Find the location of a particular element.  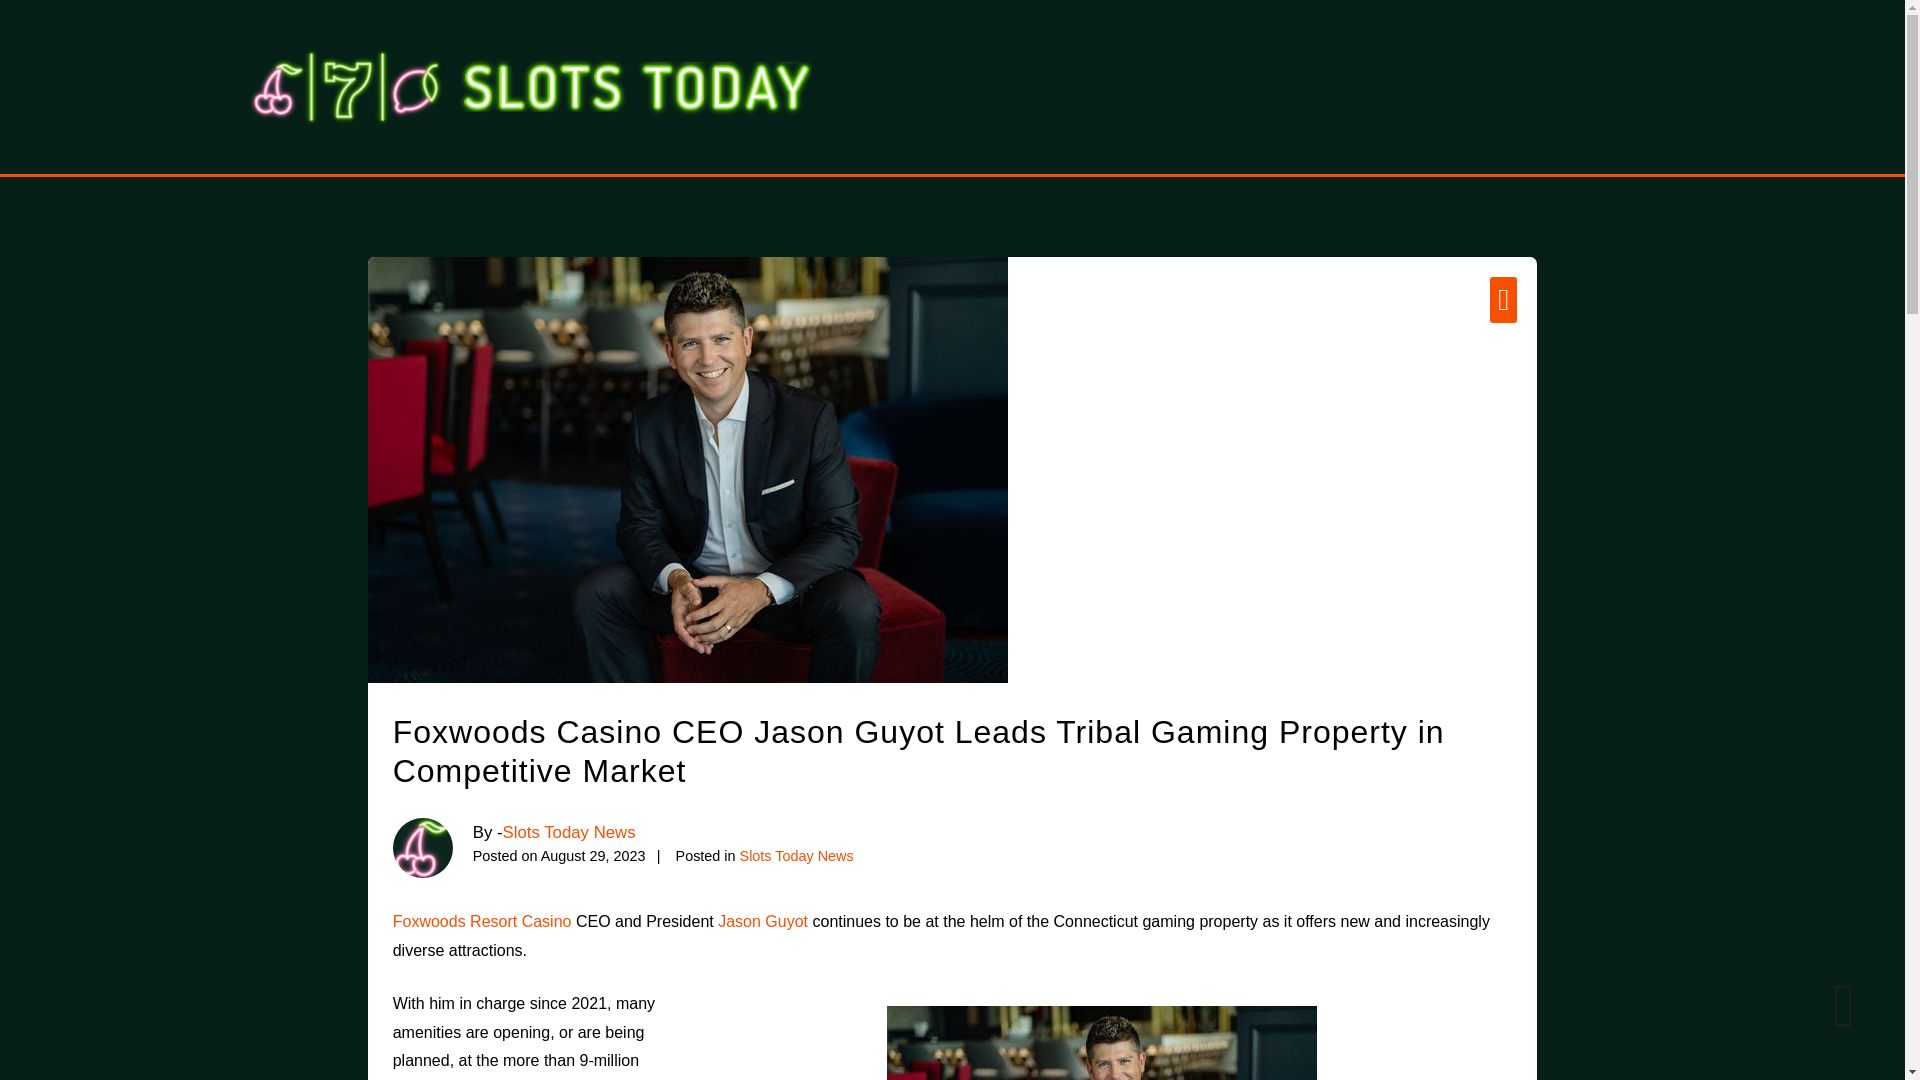

Slots Today News is located at coordinates (569, 832).